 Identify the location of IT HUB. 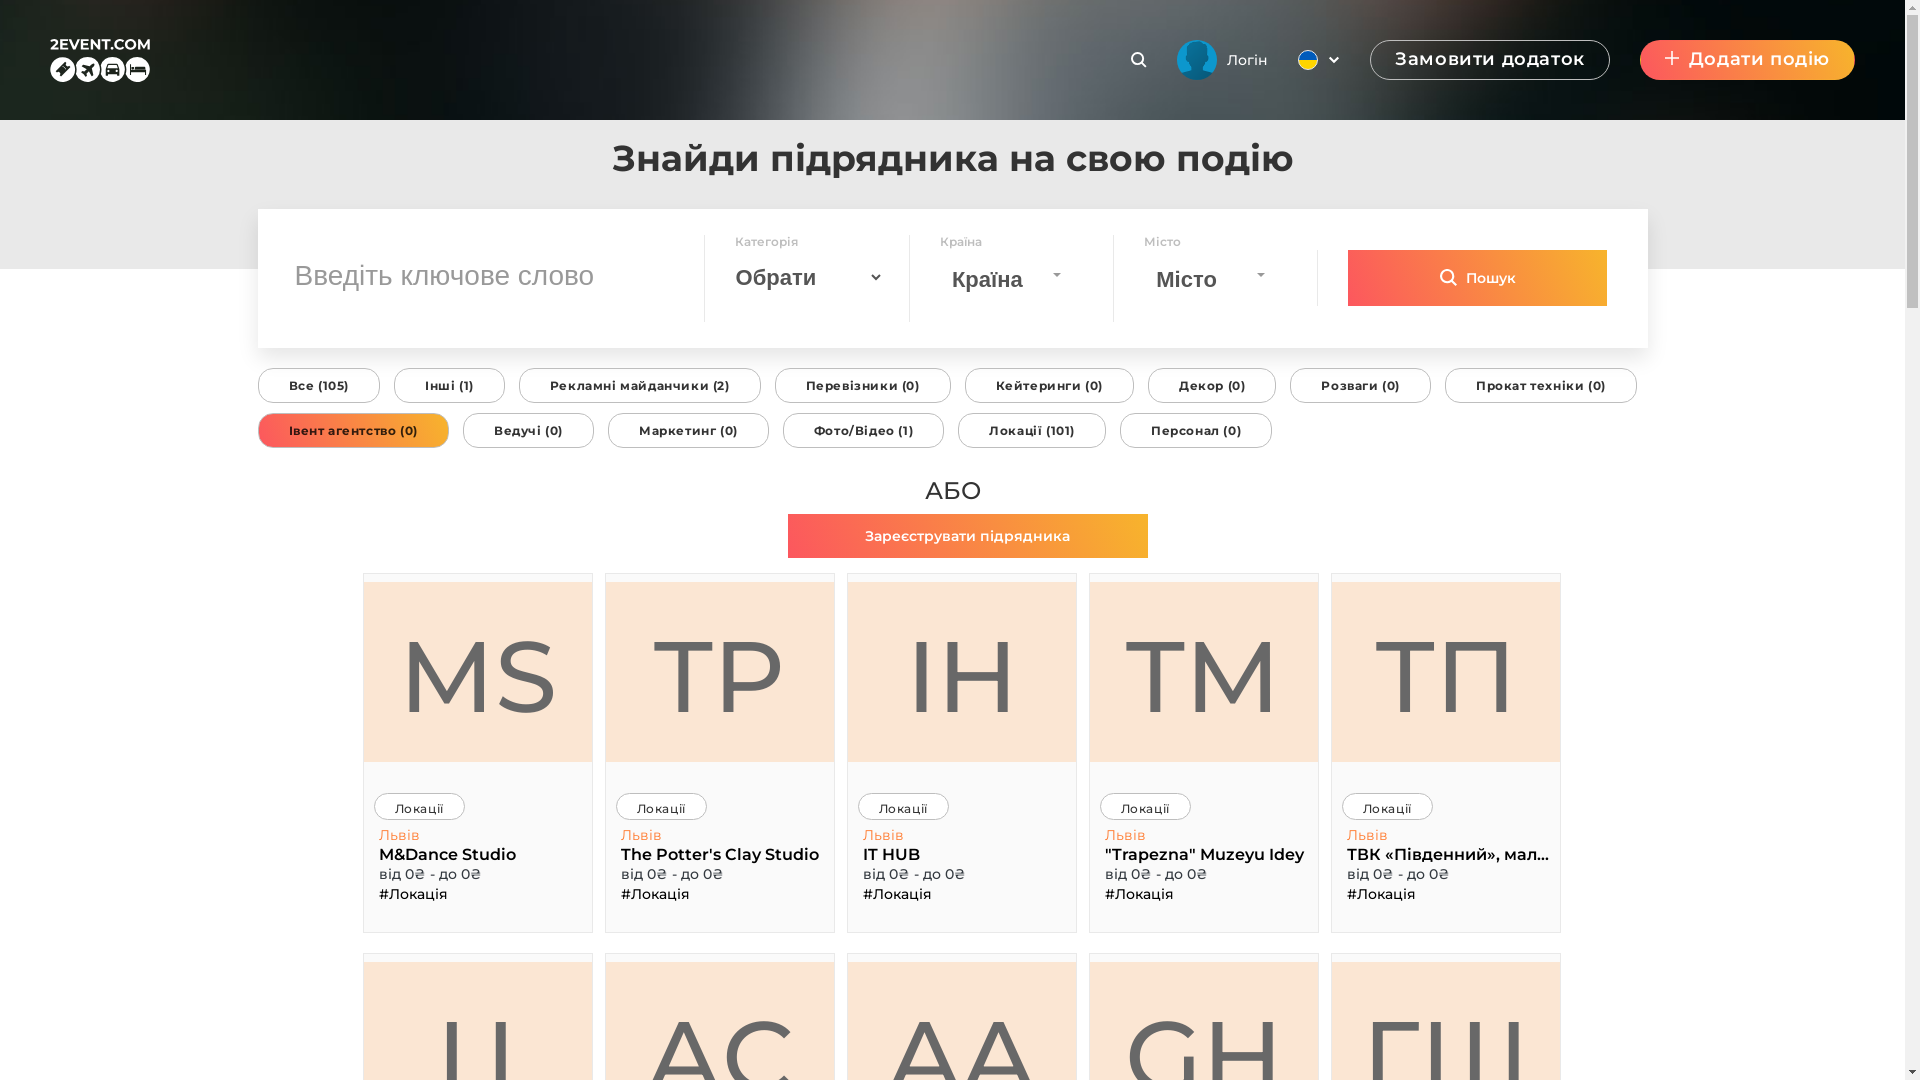
(962, 854).